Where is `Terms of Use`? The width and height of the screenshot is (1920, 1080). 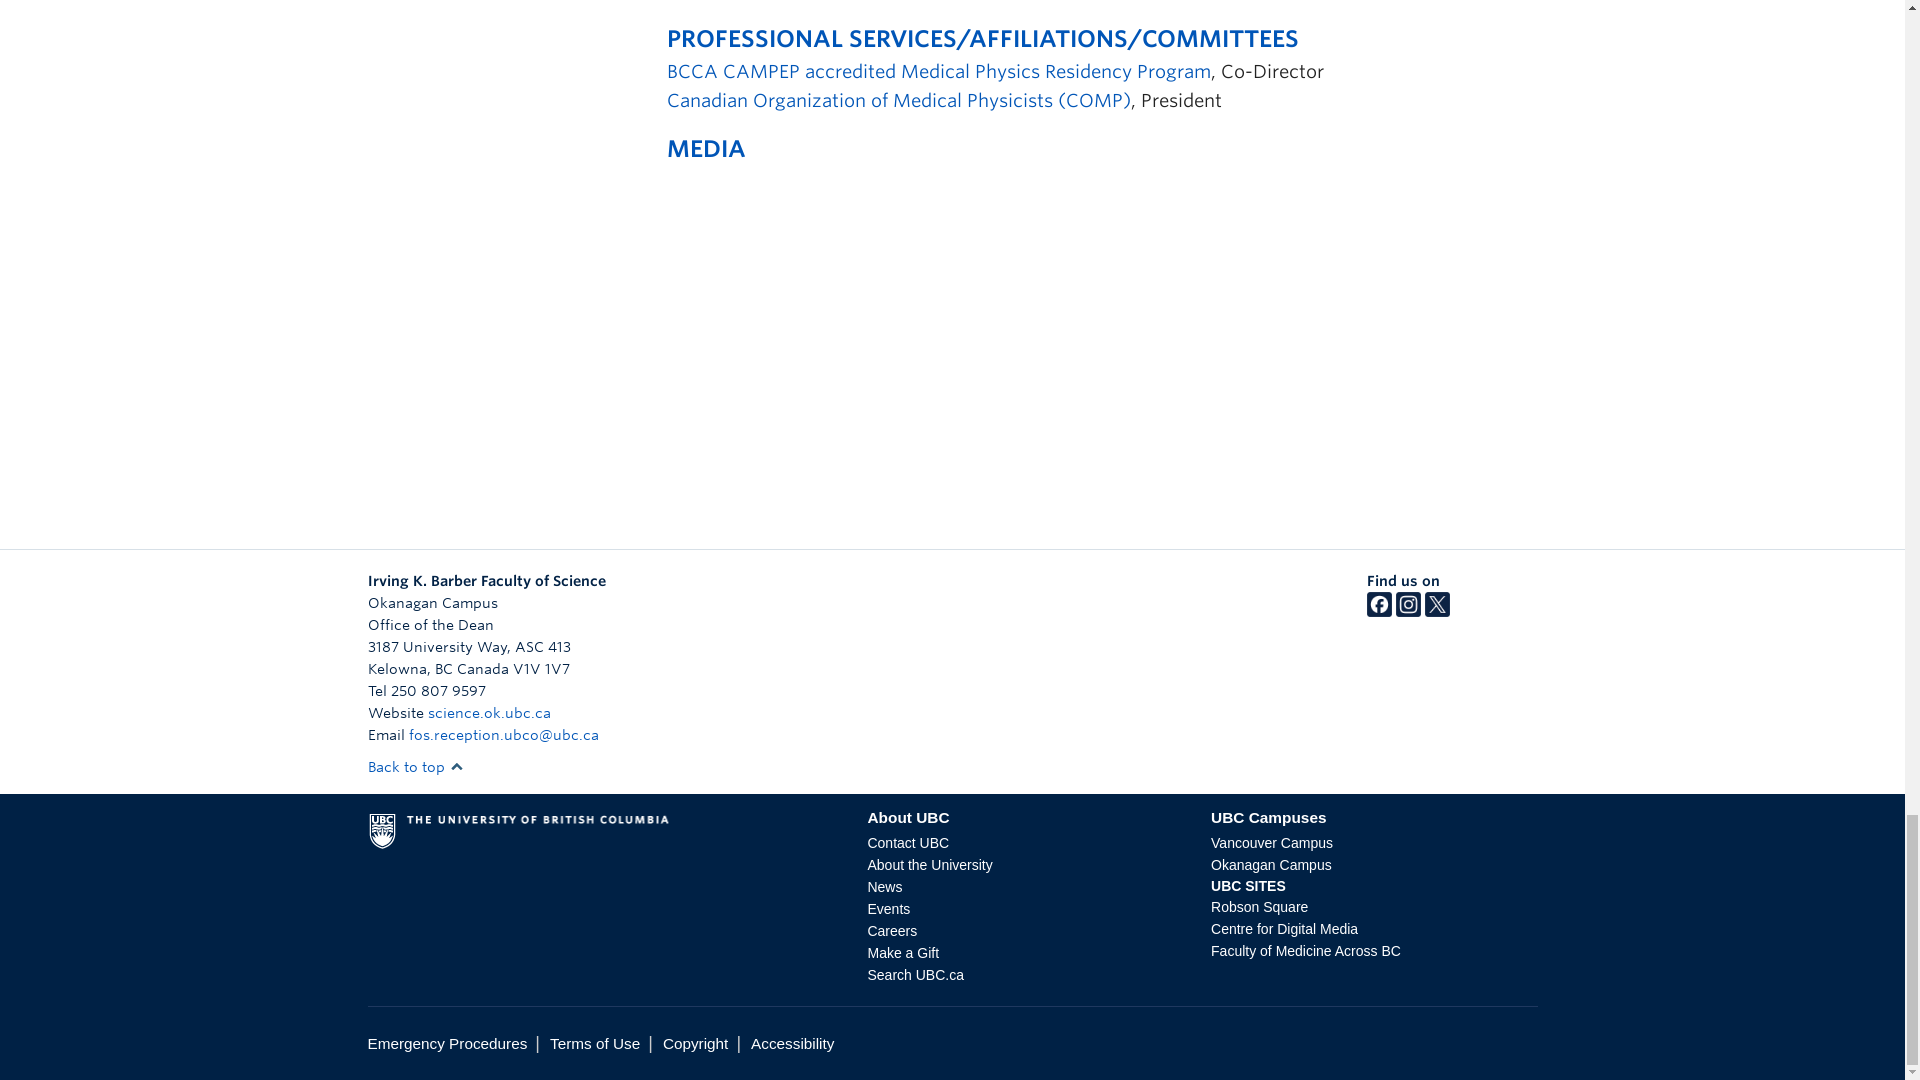 Terms of Use is located at coordinates (594, 1042).